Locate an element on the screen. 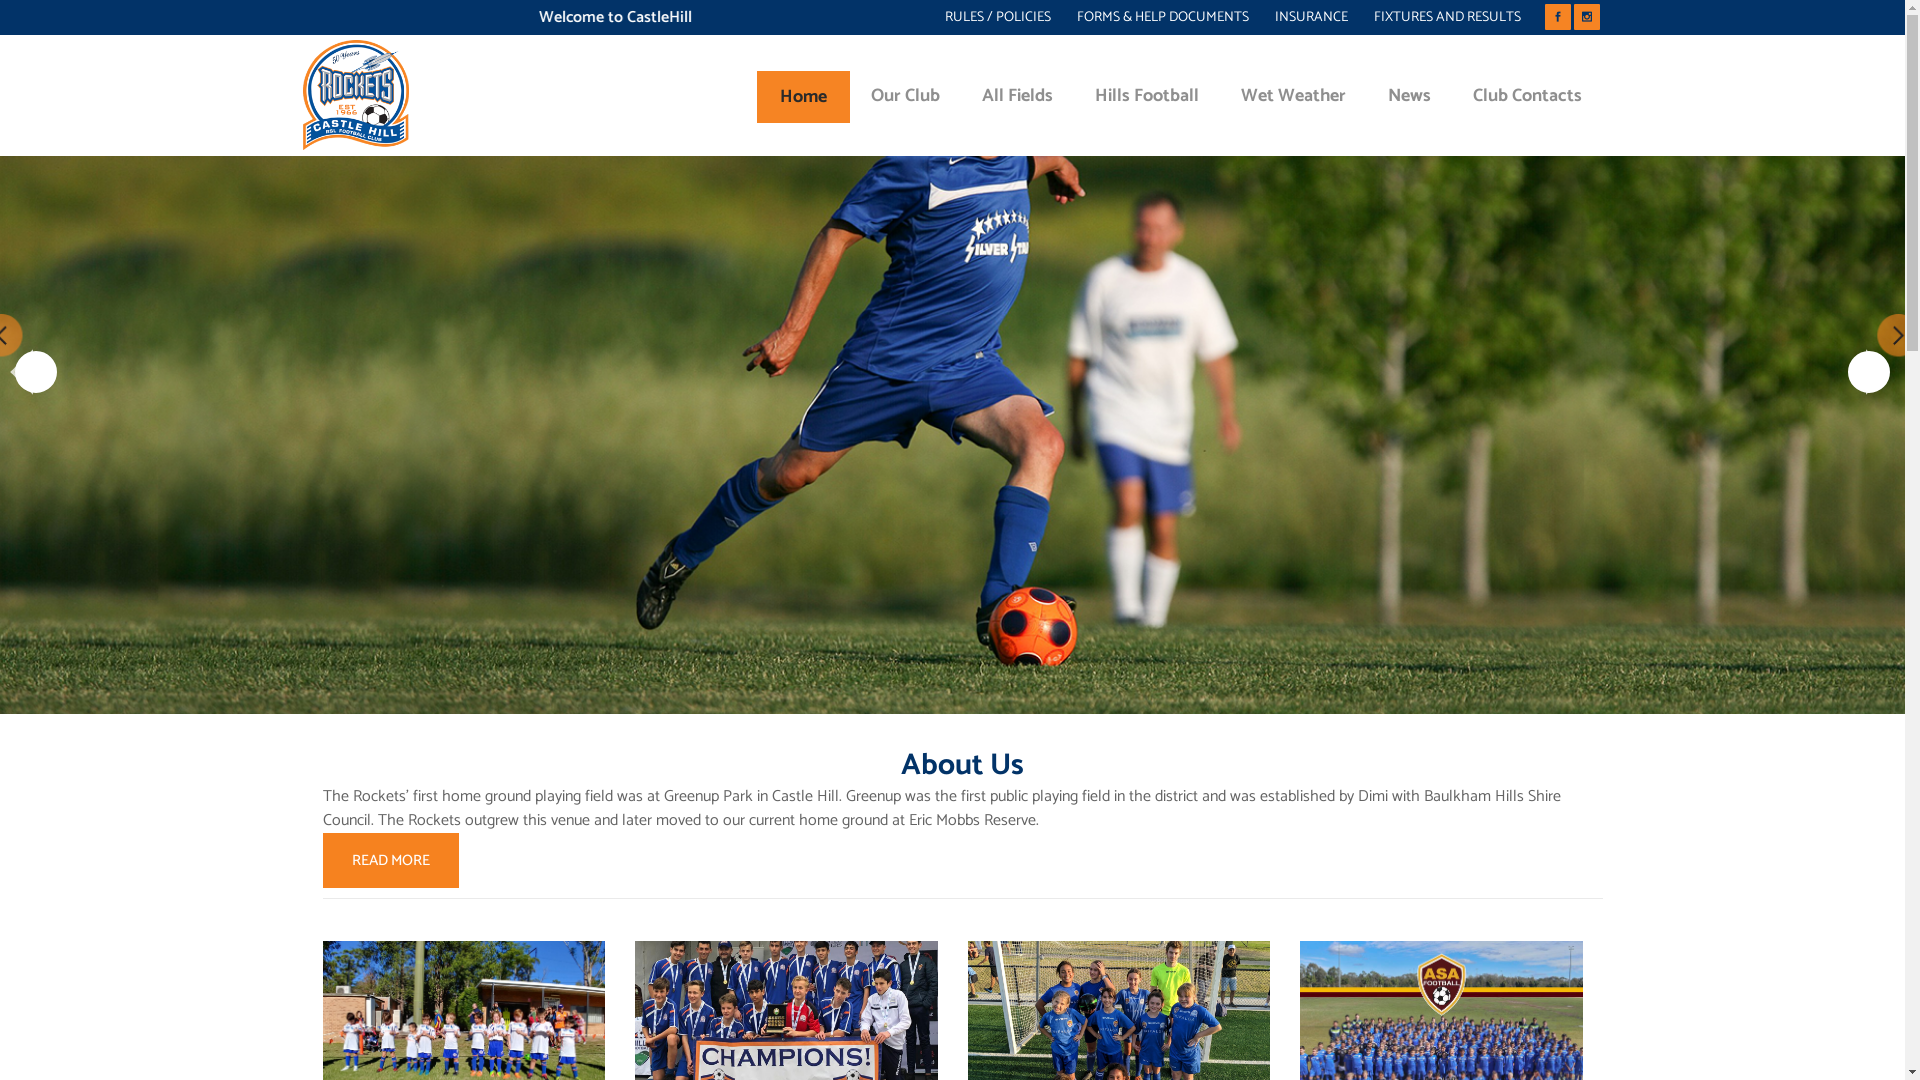 The image size is (1920, 1080). Hills Football is located at coordinates (1147, 96).